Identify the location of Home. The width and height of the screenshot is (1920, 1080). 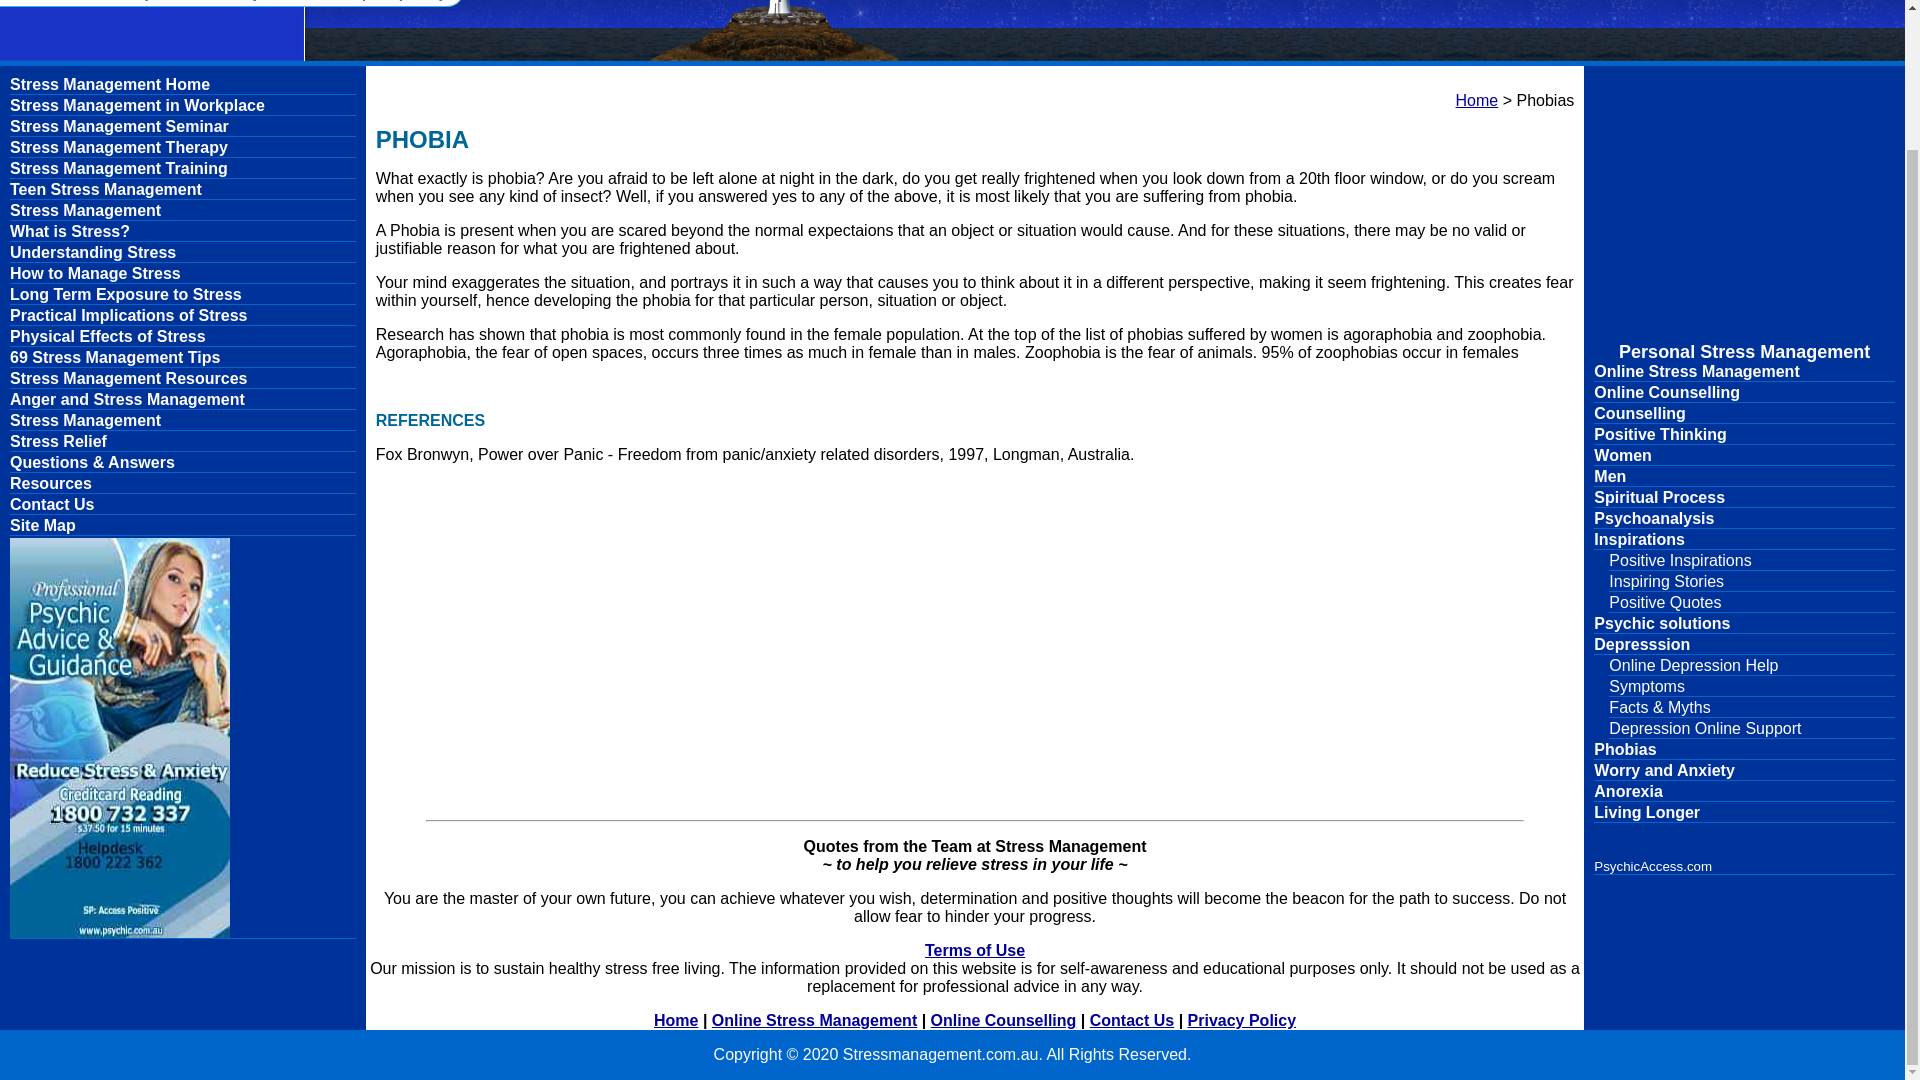
(1477, 100).